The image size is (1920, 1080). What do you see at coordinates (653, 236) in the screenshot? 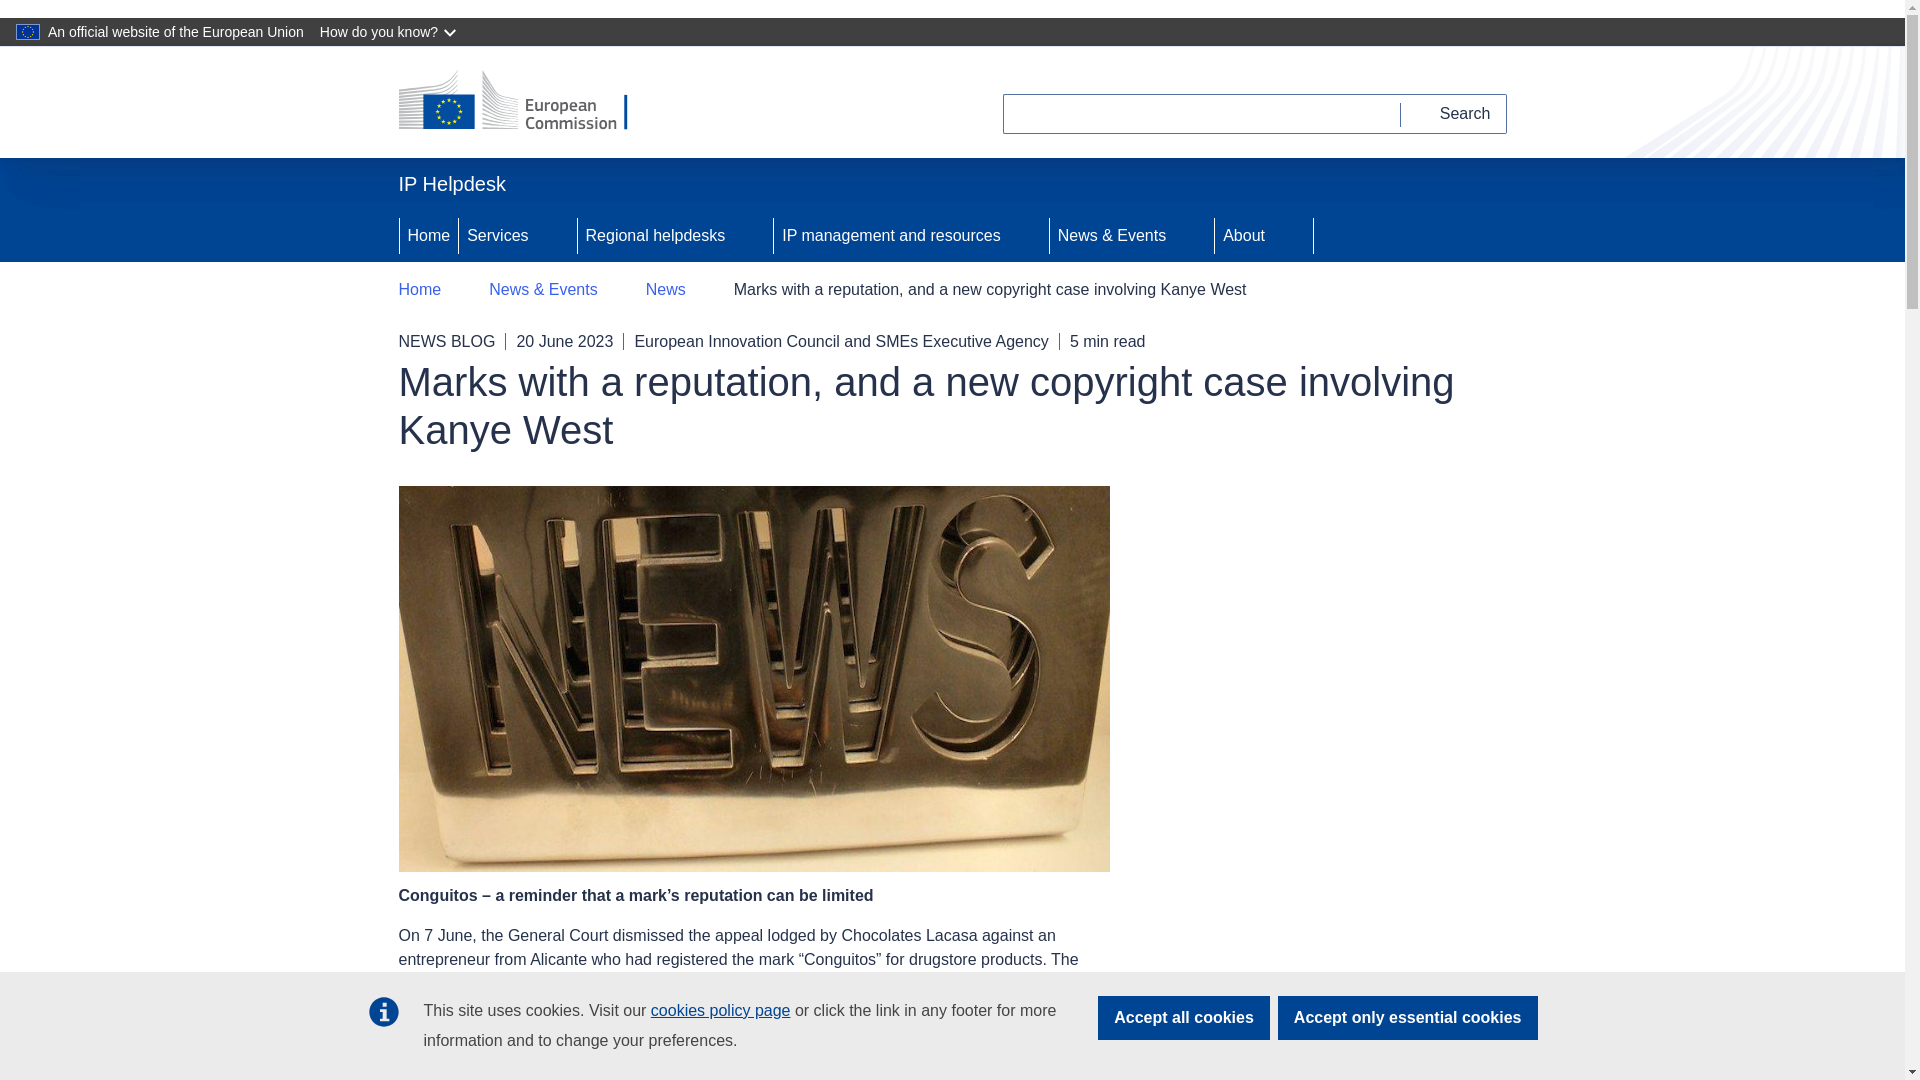
I see `Regional helpdesks` at bounding box center [653, 236].